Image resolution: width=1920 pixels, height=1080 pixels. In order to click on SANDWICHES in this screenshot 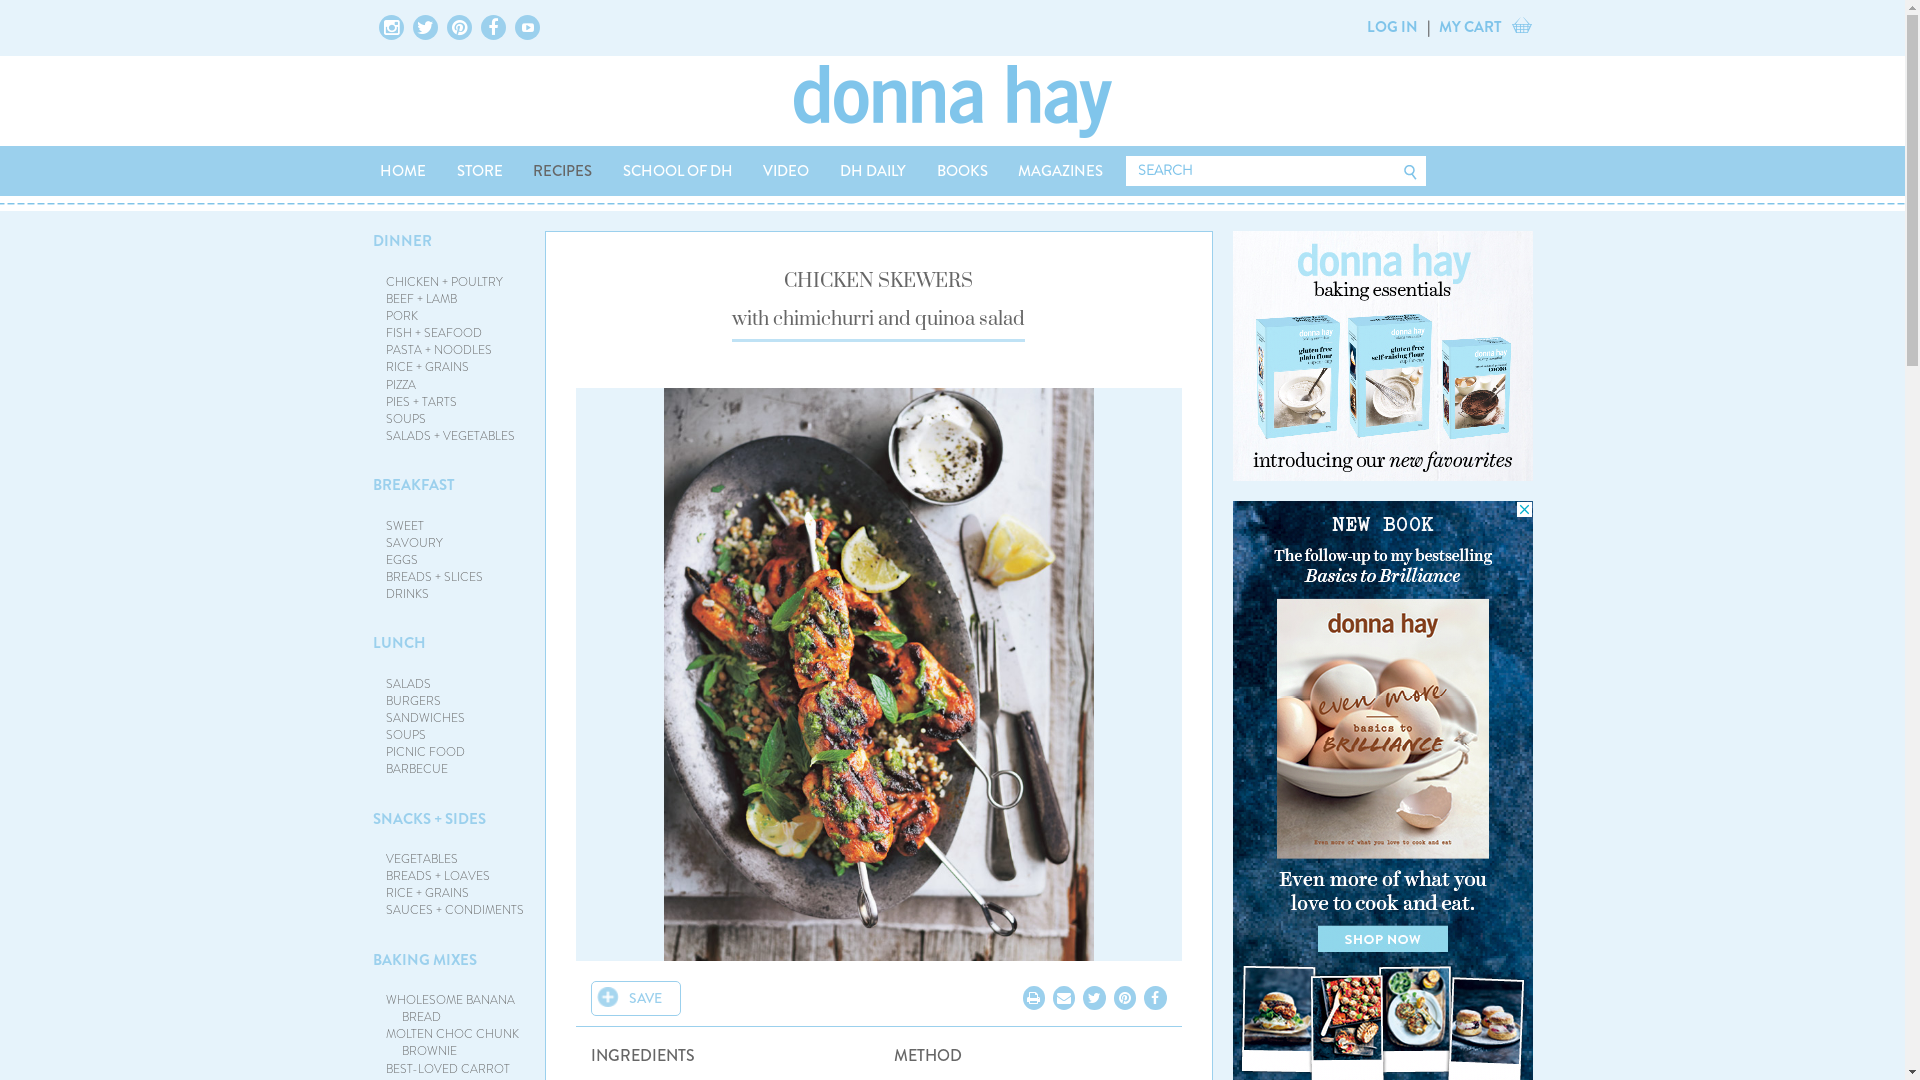, I will do `click(426, 718)`.